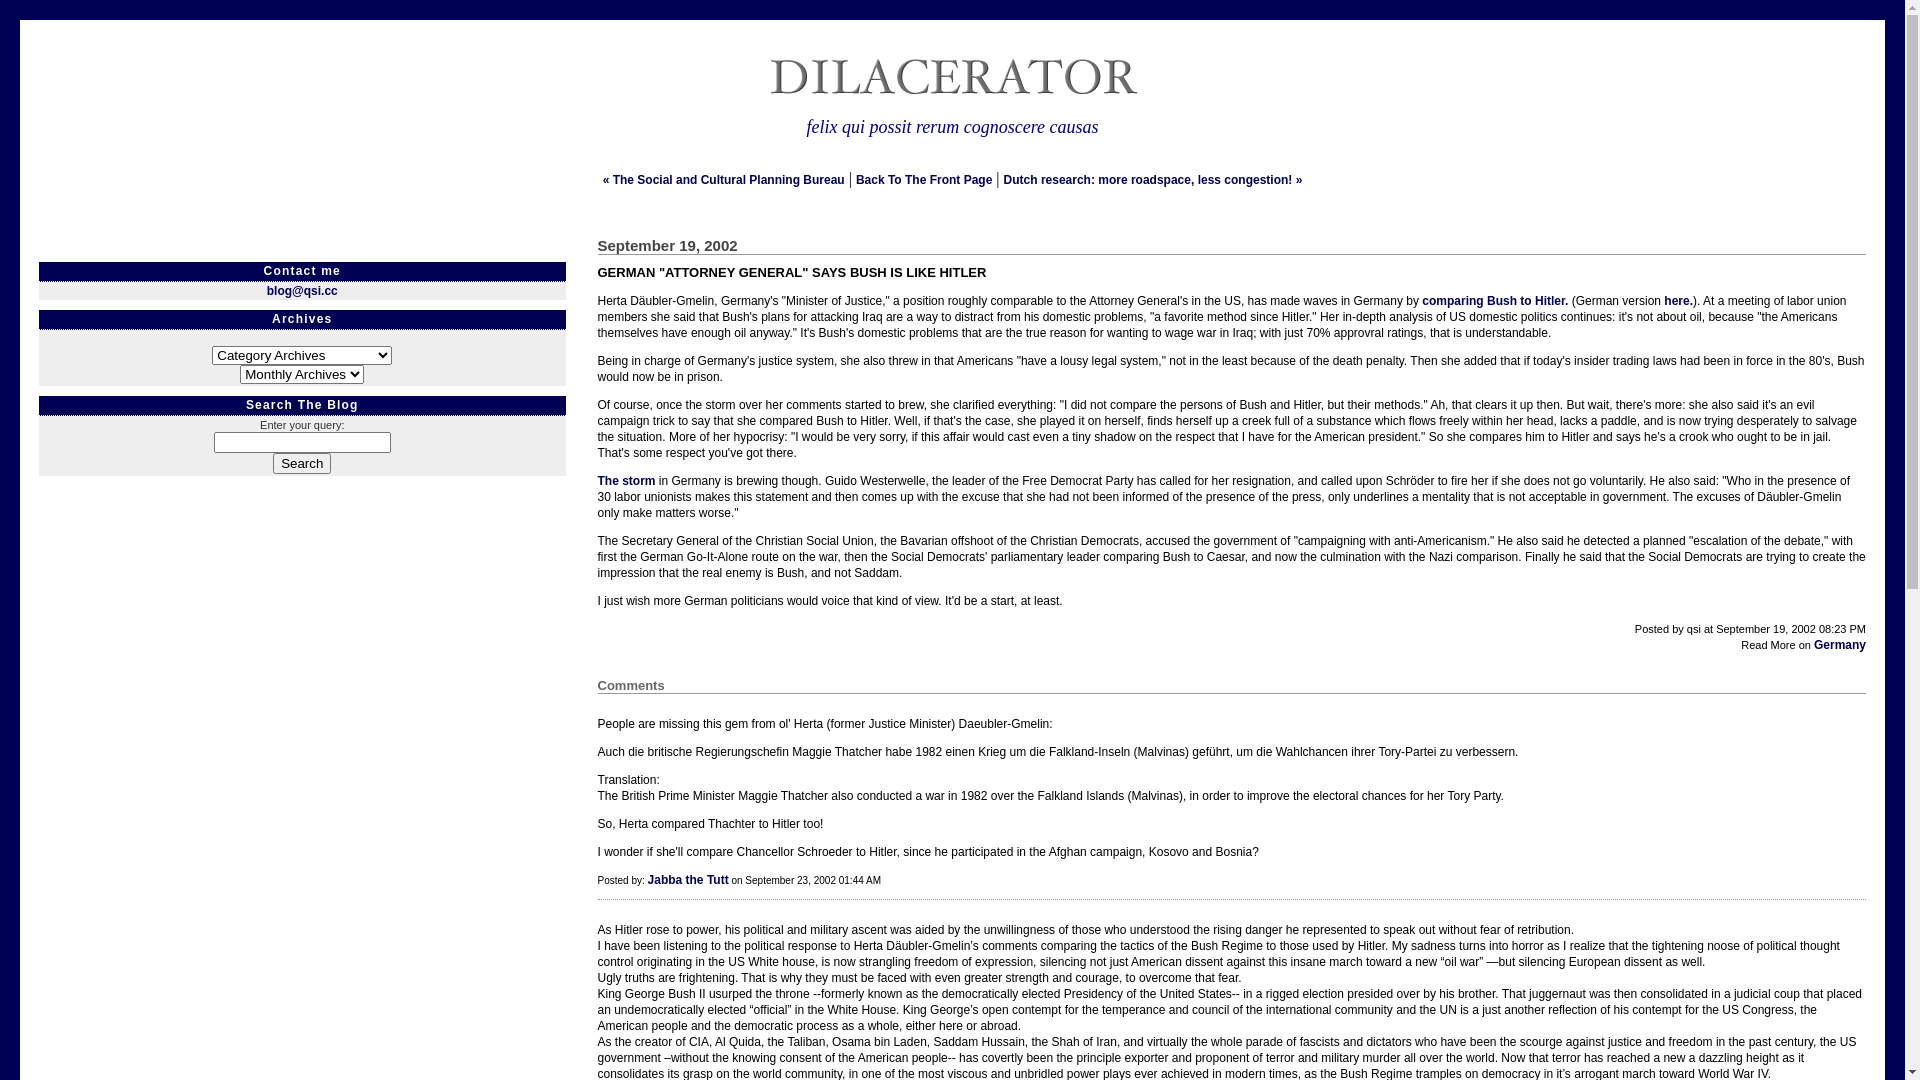  I want to click on The storm, so click(627, 481).